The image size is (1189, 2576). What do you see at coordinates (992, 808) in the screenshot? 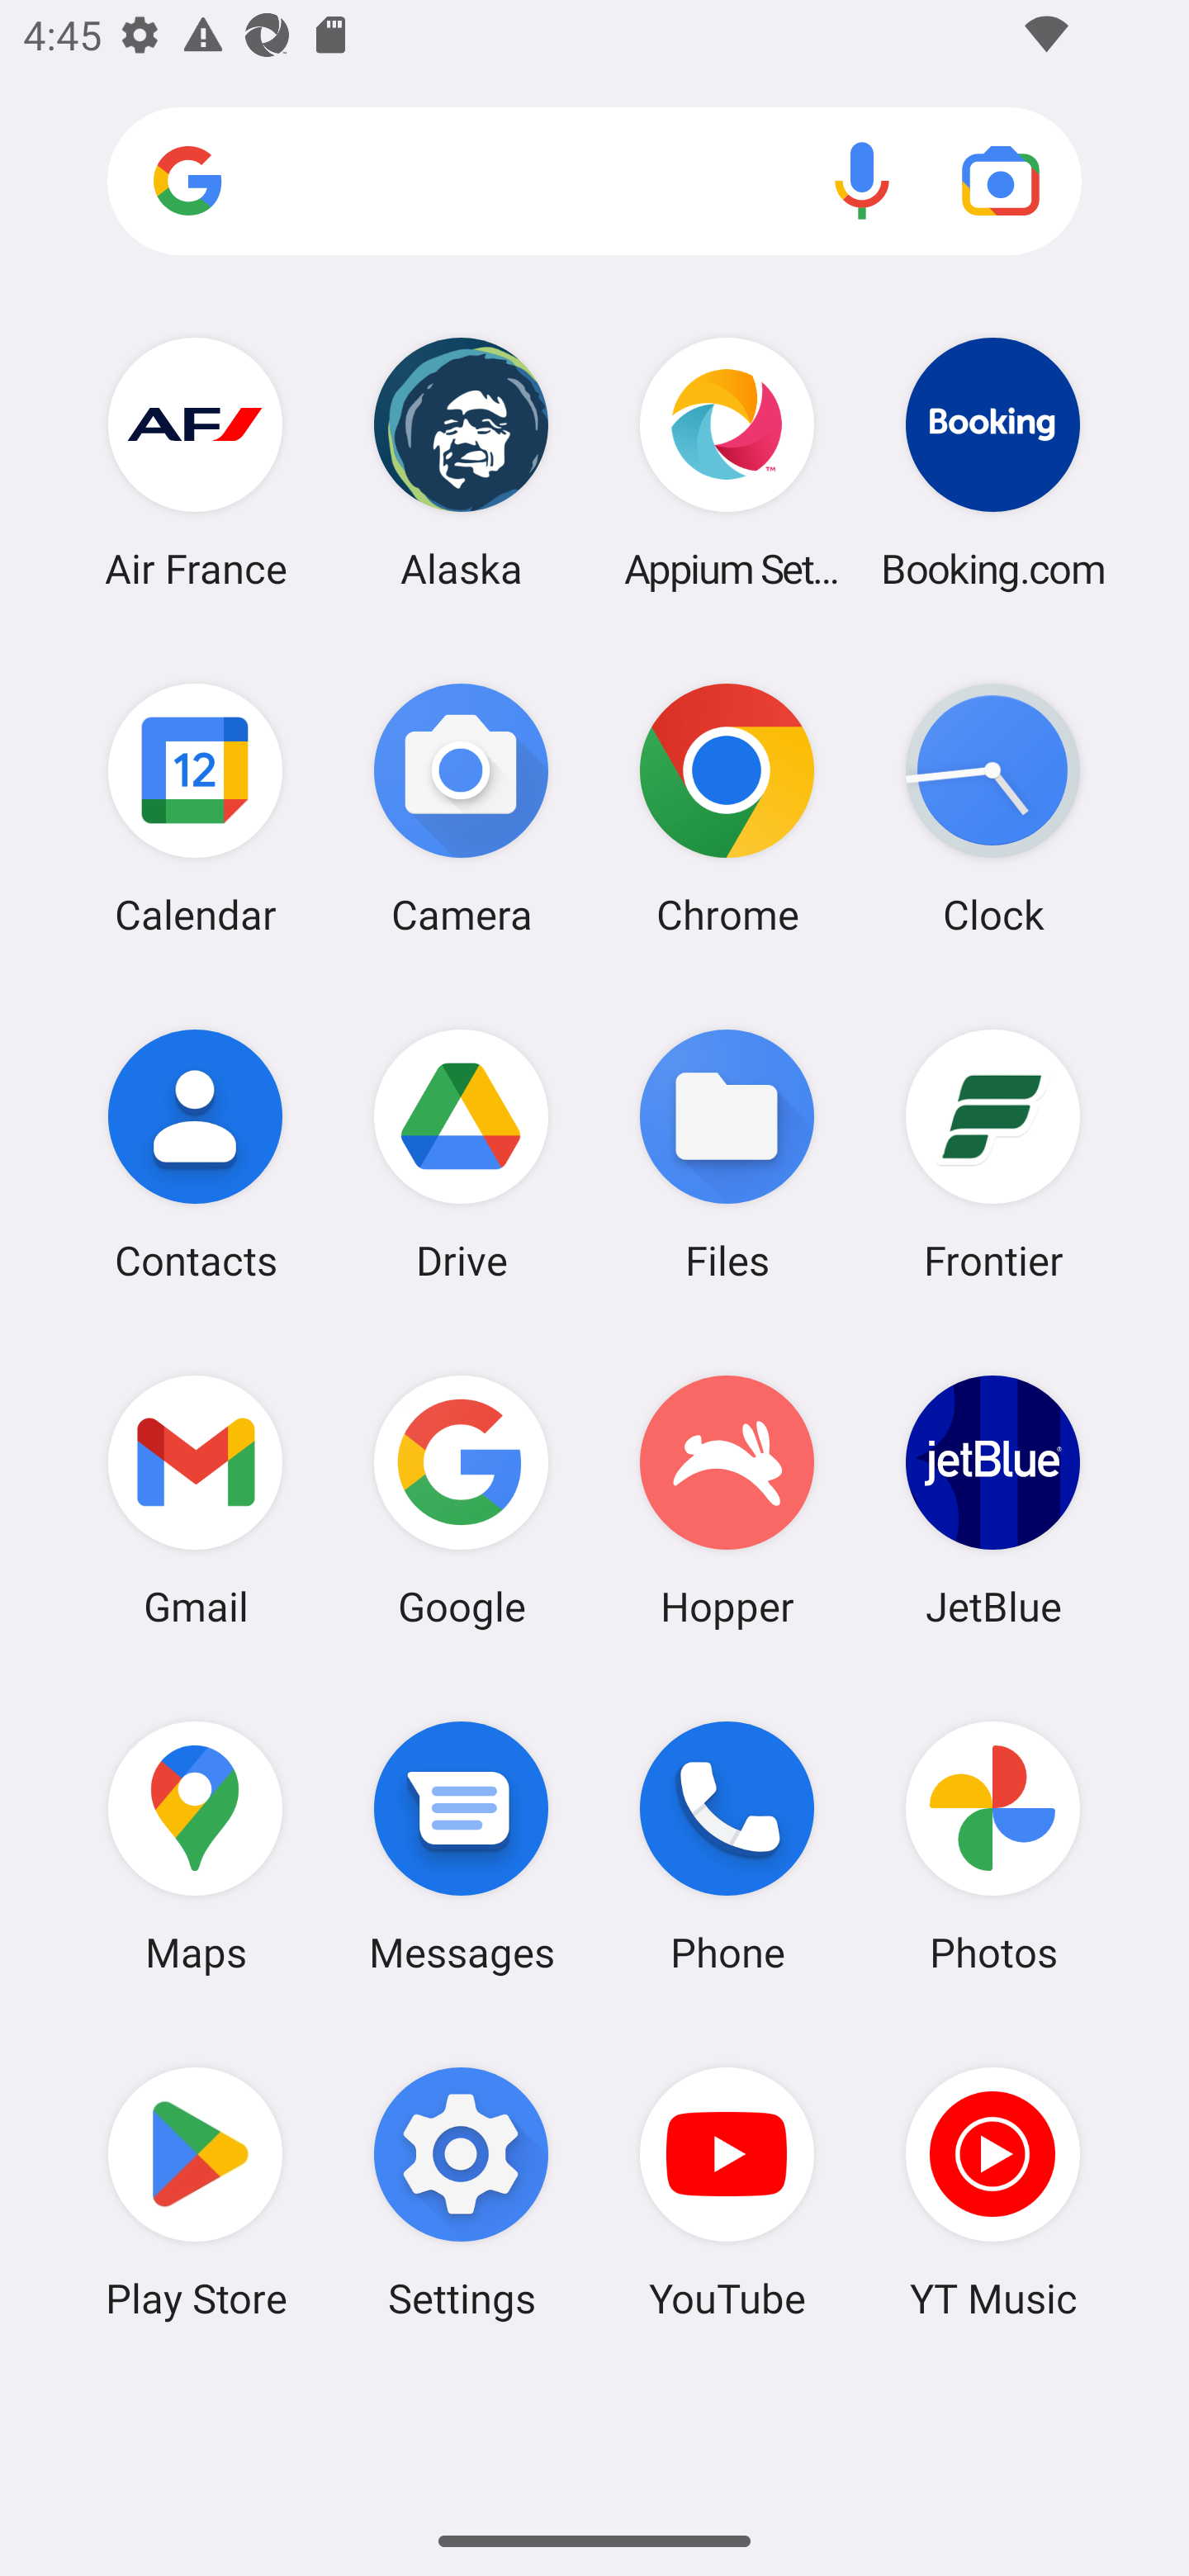
I see `Clock` at bounding box center [992, 808].